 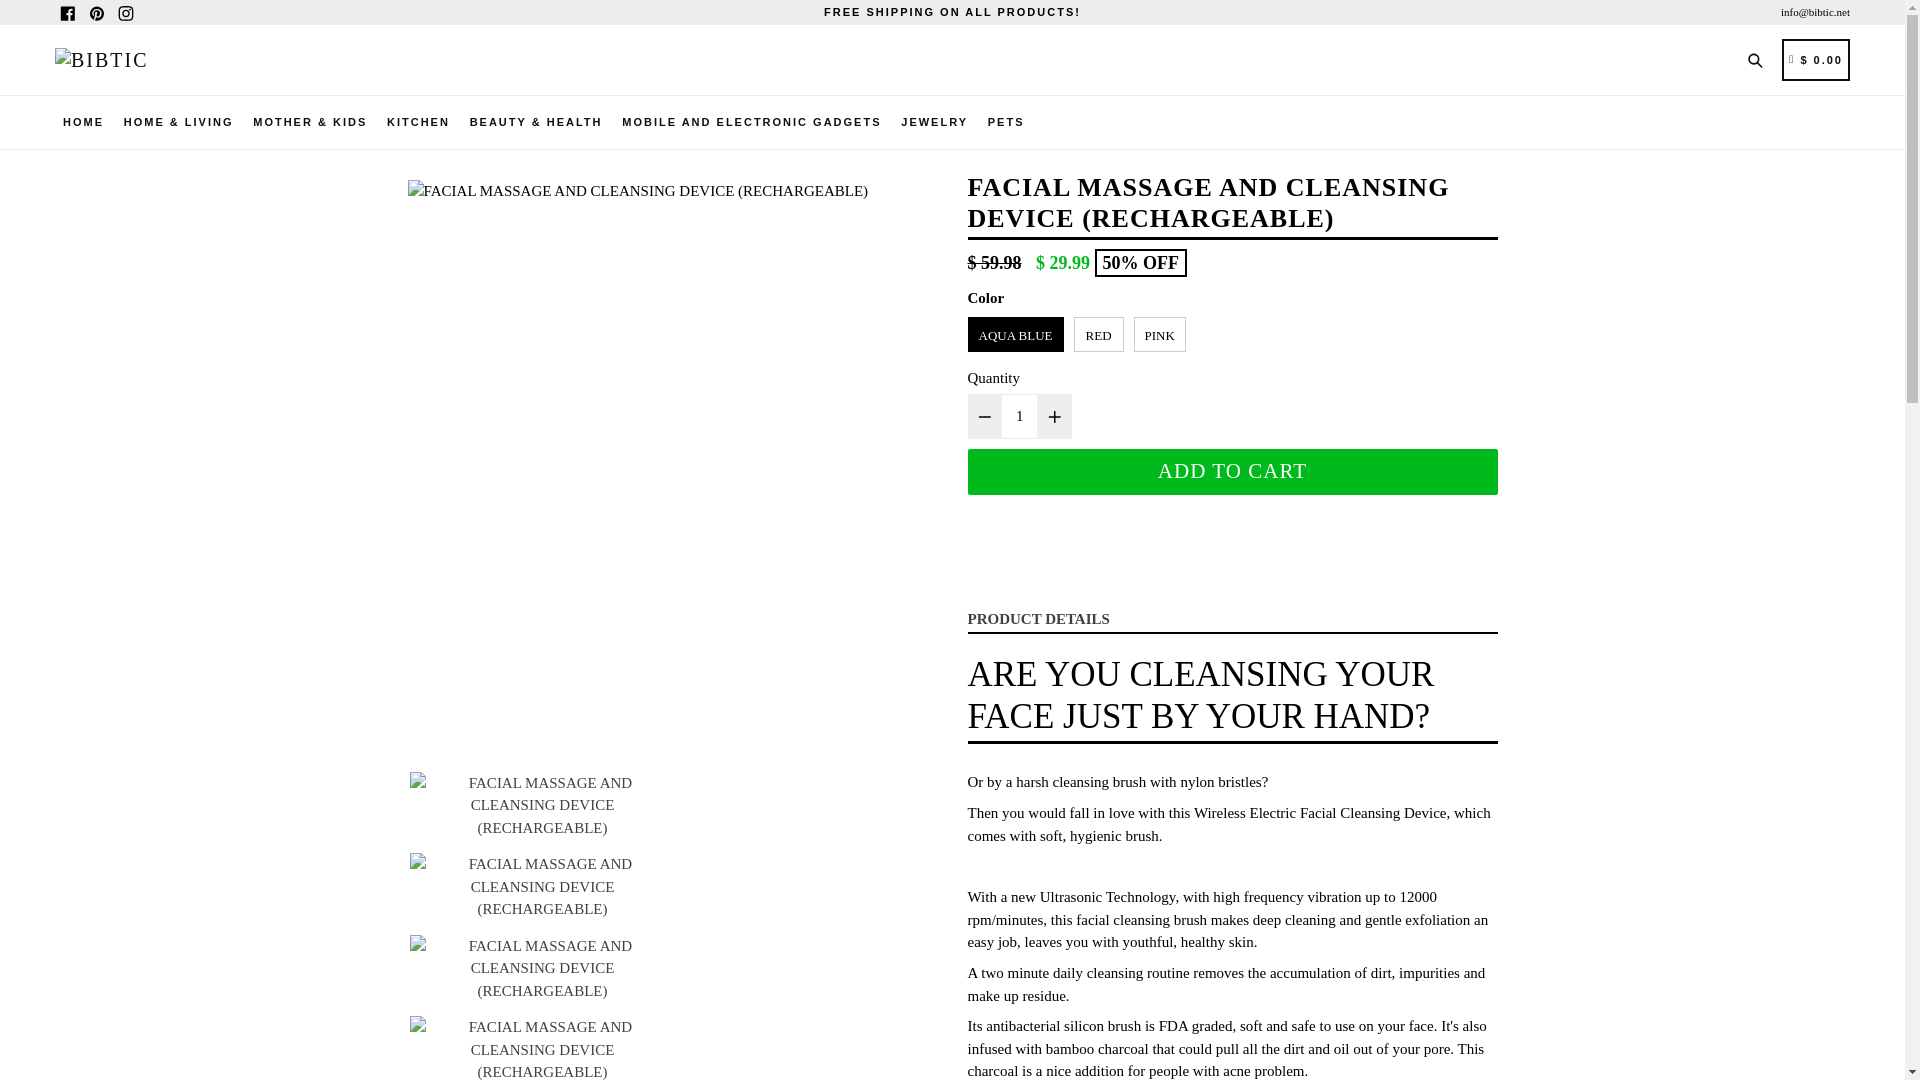 What do you see at coordinates (418, 122) in the screenshot?
I see `KITCHEN` at bounding box center [418, 122].